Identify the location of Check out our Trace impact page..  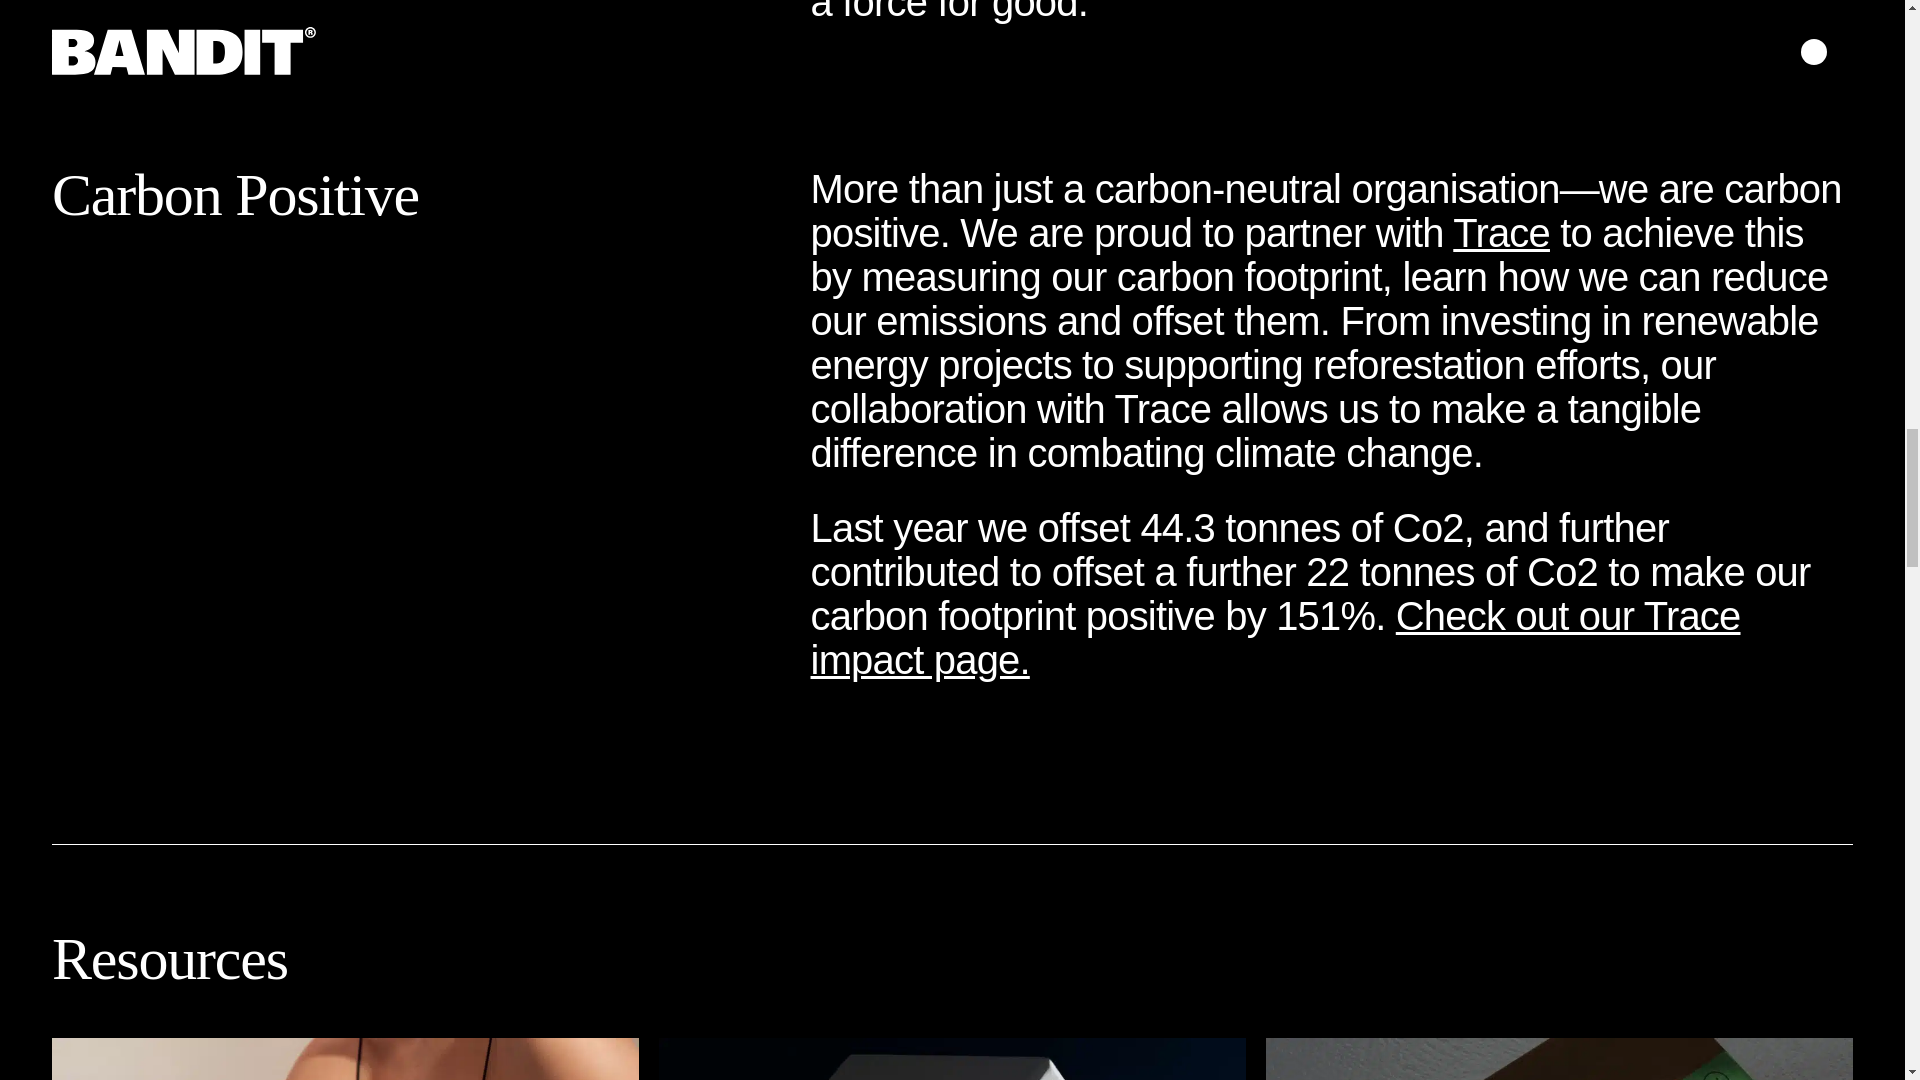
(1276, 638).